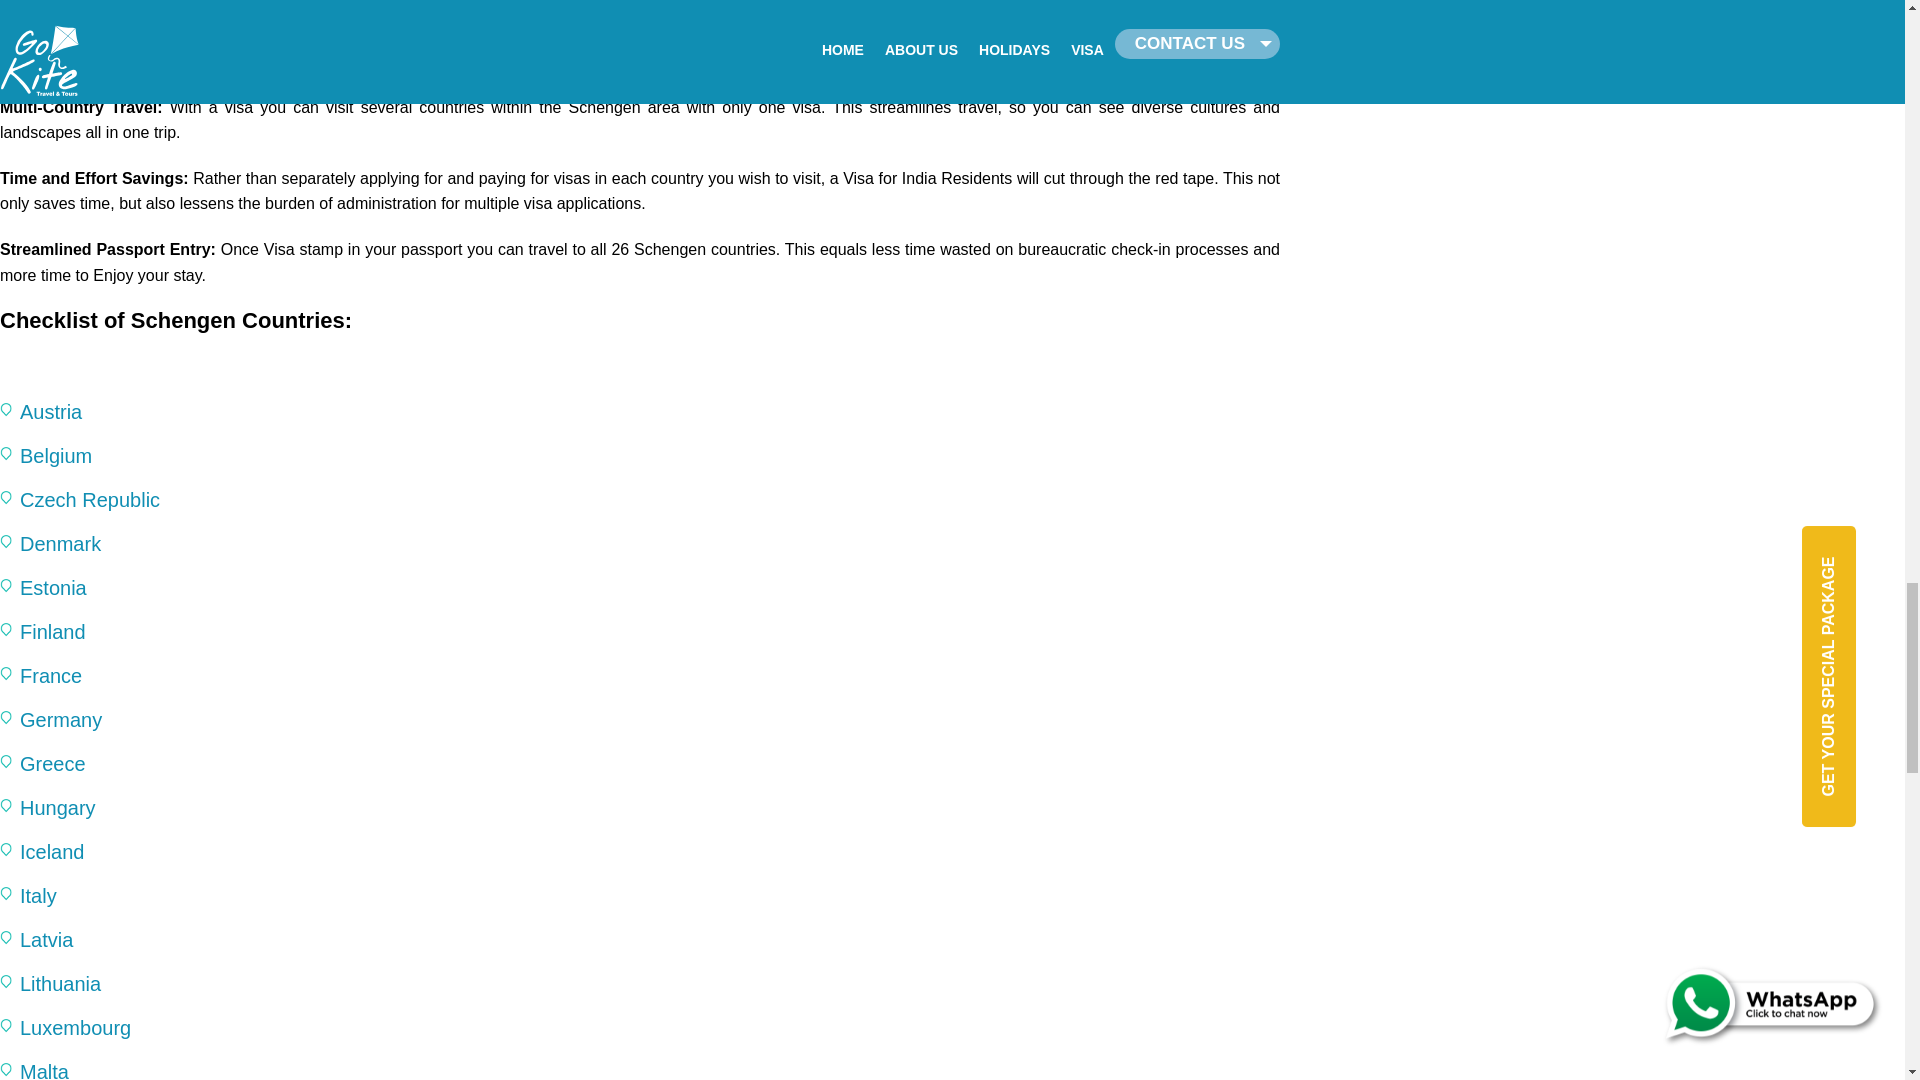 Image resolution: width=1920 pixels, height=1080 pixels. I want to click on Greece, so click(52, 764).